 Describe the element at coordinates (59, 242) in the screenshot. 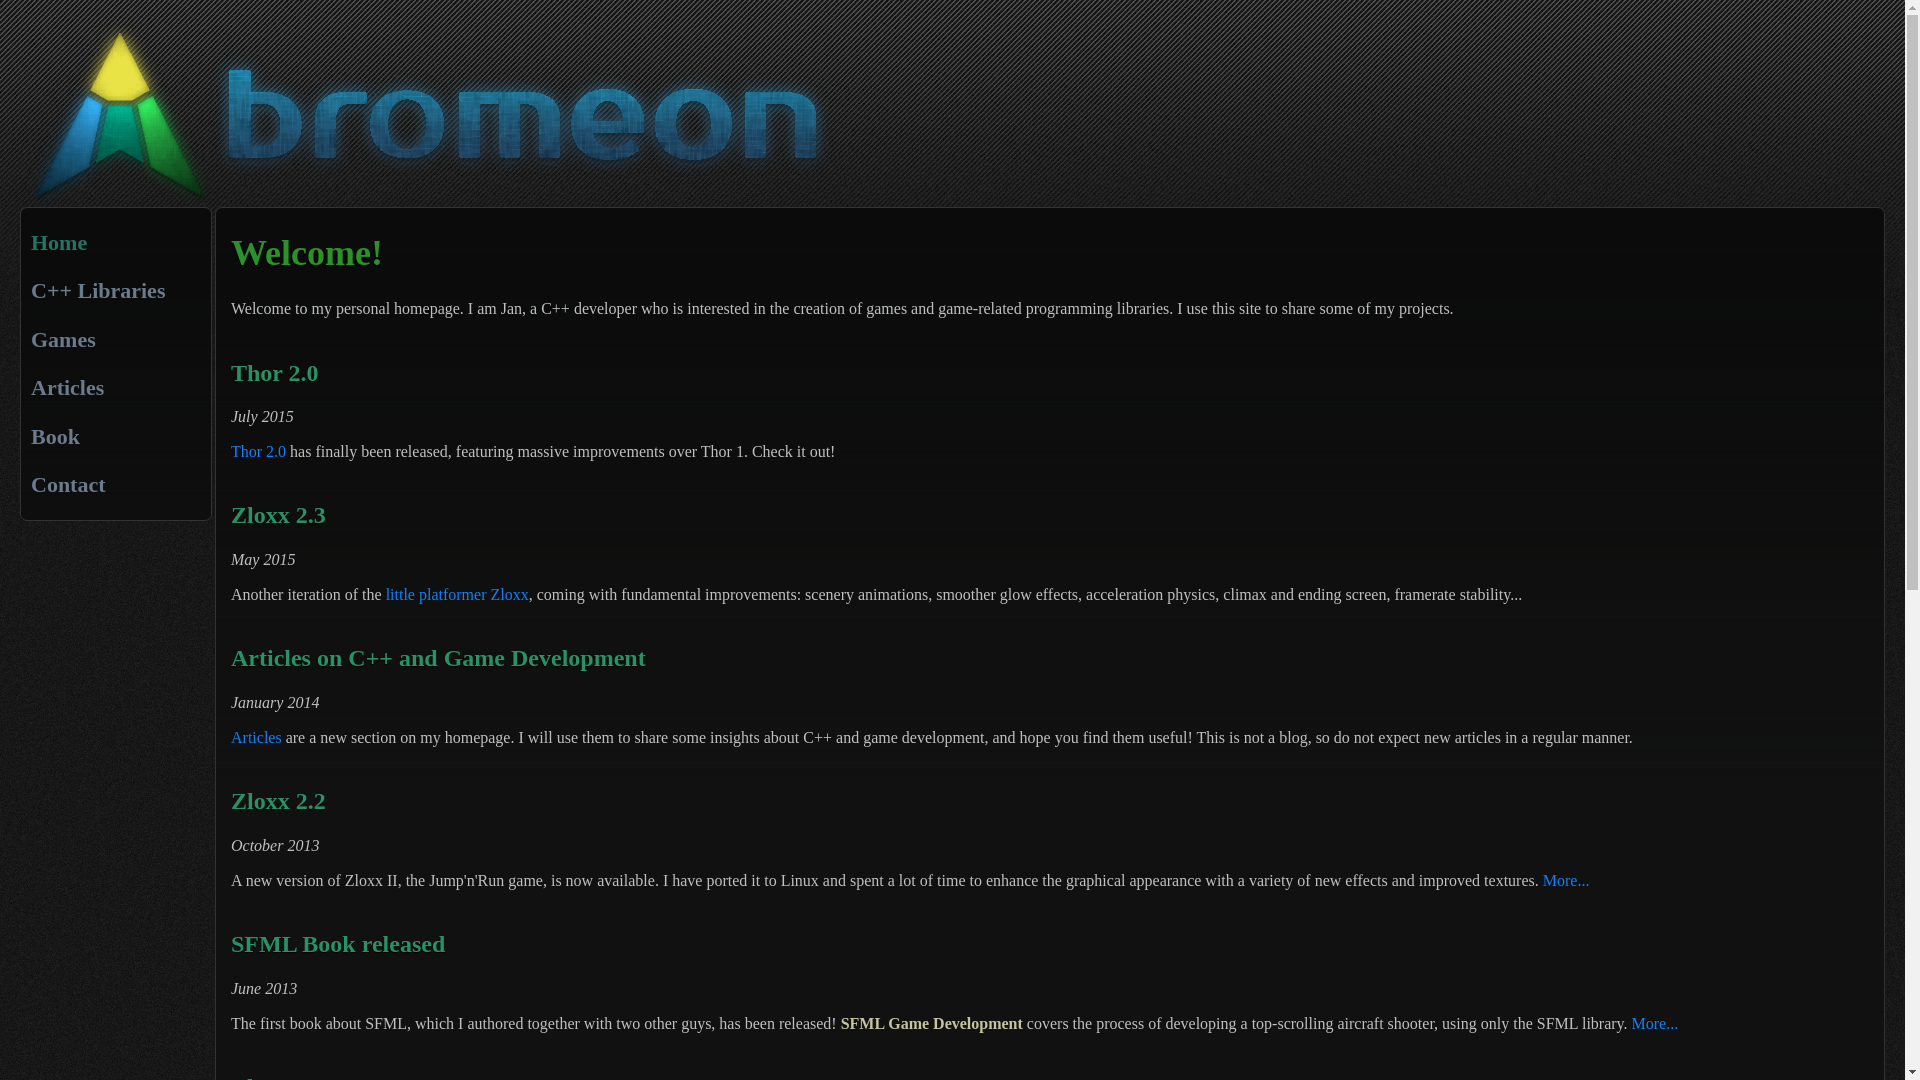

I see `Home` at that location.